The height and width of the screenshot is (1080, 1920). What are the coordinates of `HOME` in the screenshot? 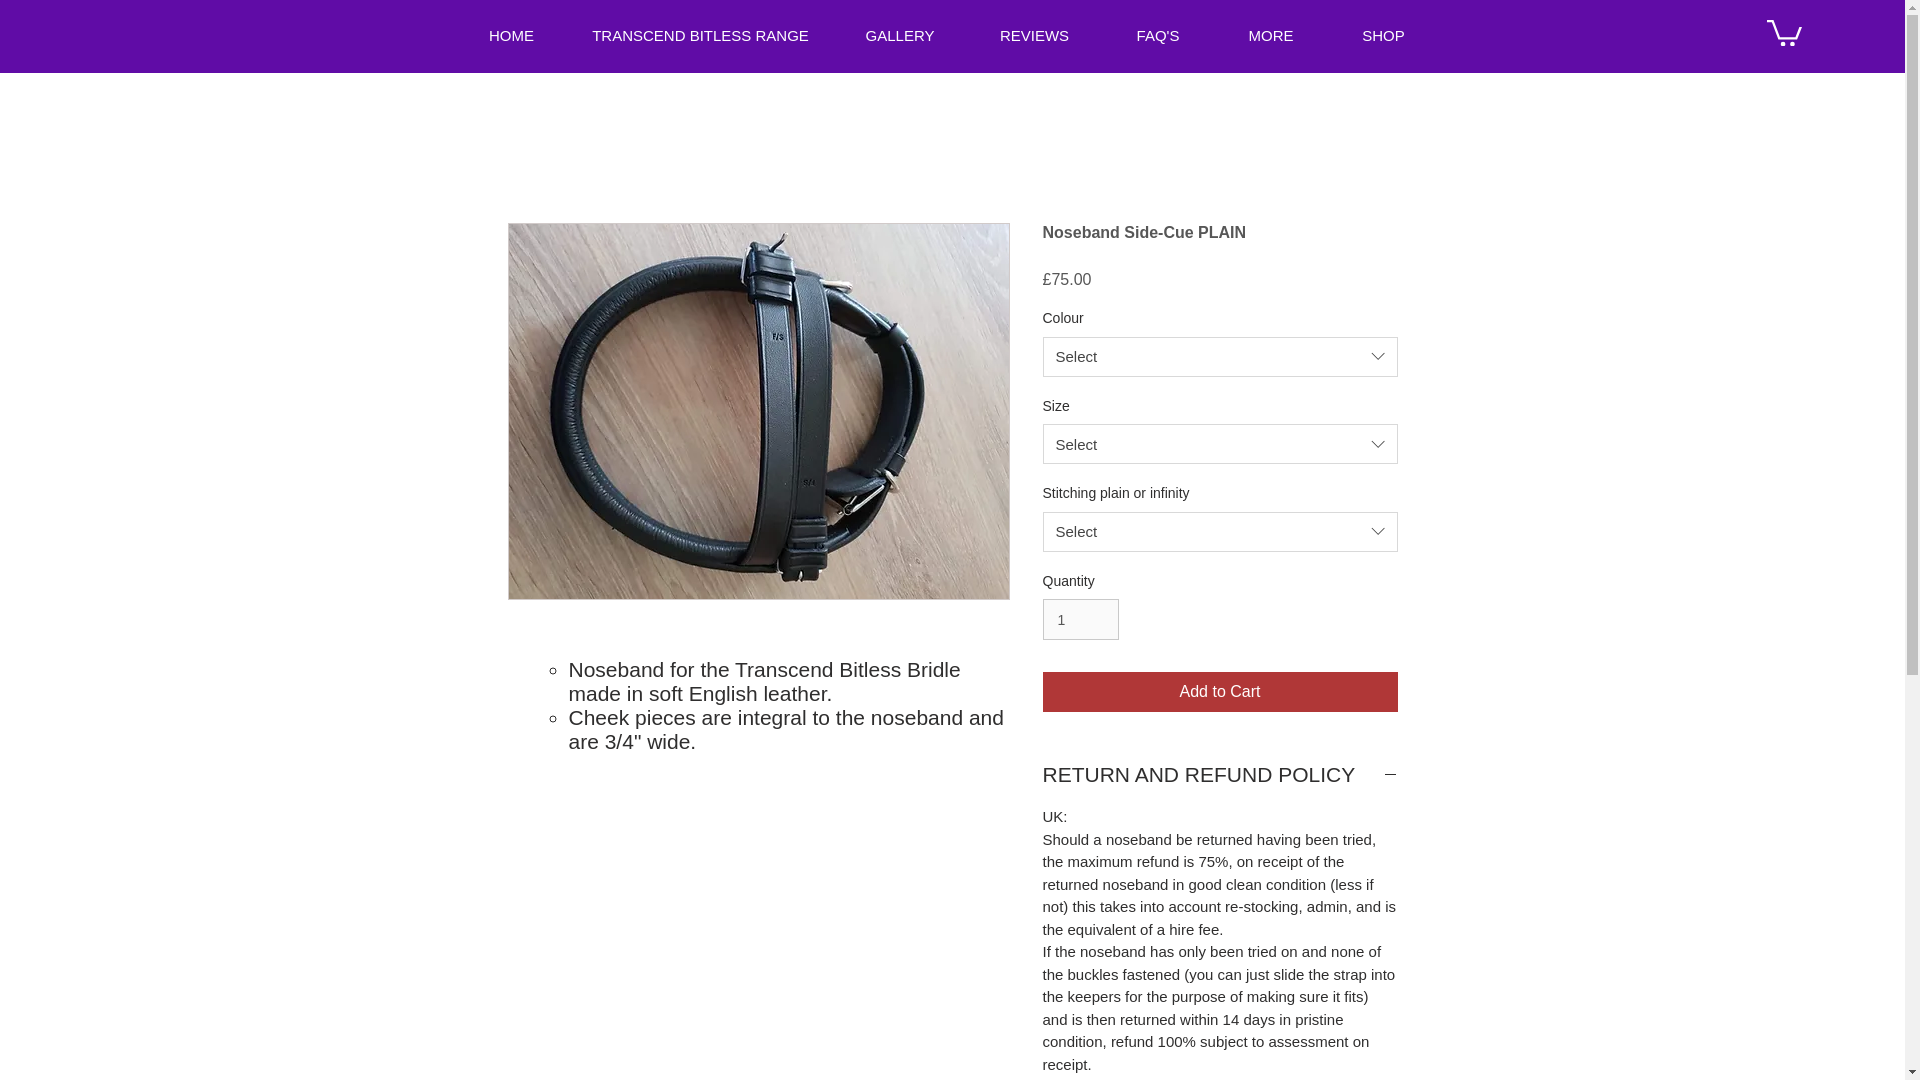 It's located at (510, 35).